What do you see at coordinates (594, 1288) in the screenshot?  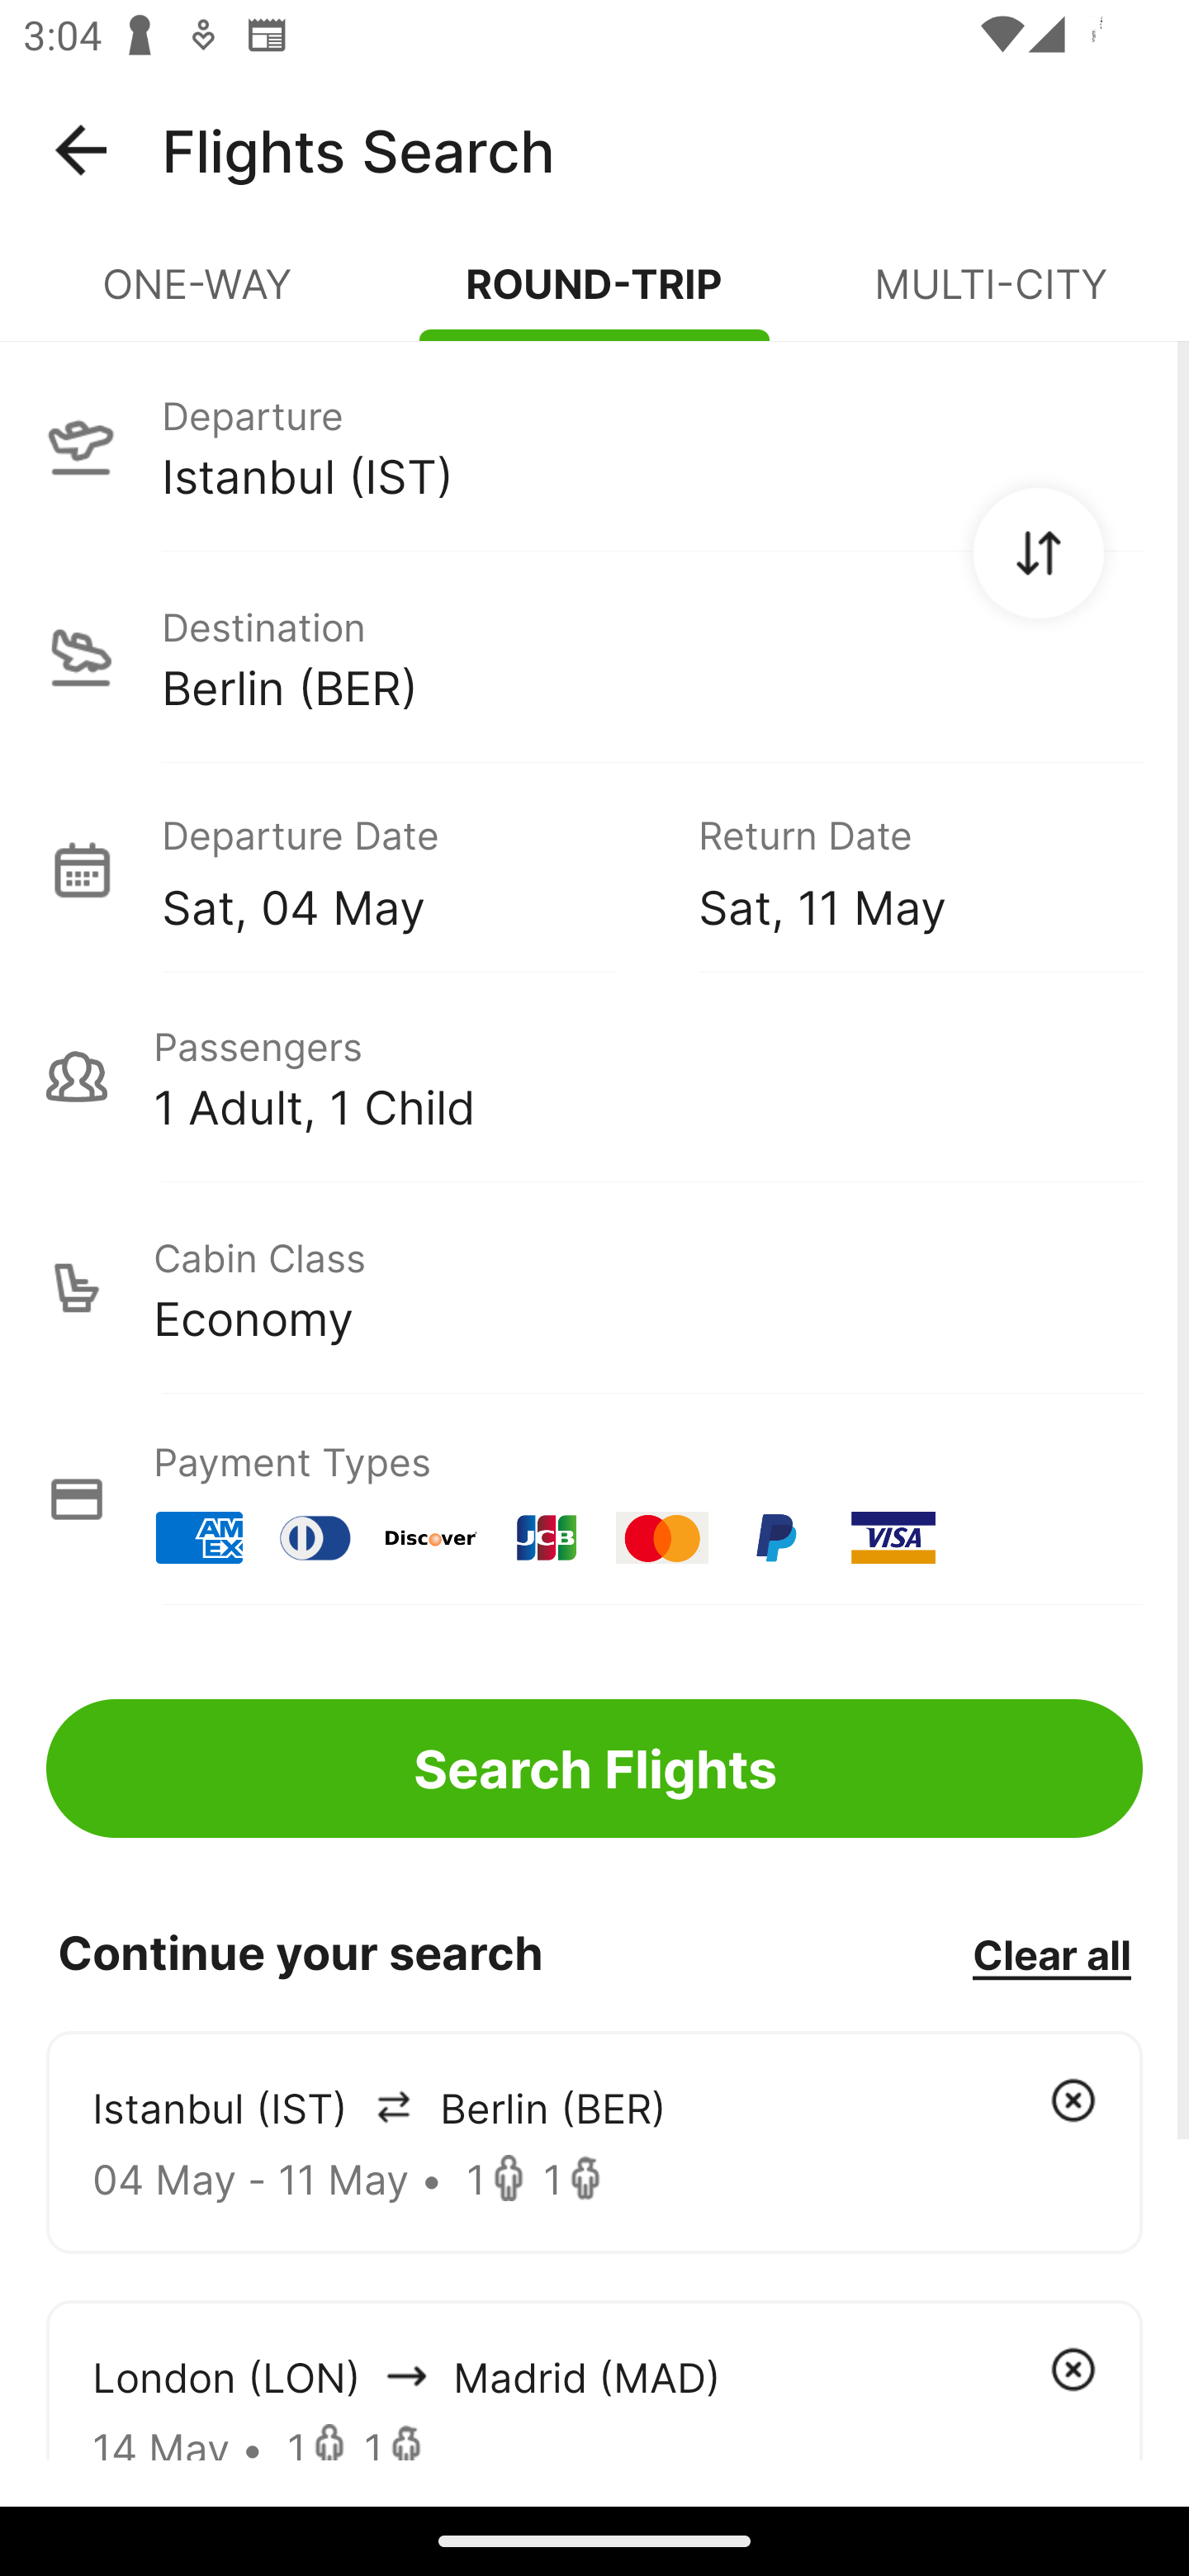 I see `Cabin Class Economy` at bounding box center [594, 1288].